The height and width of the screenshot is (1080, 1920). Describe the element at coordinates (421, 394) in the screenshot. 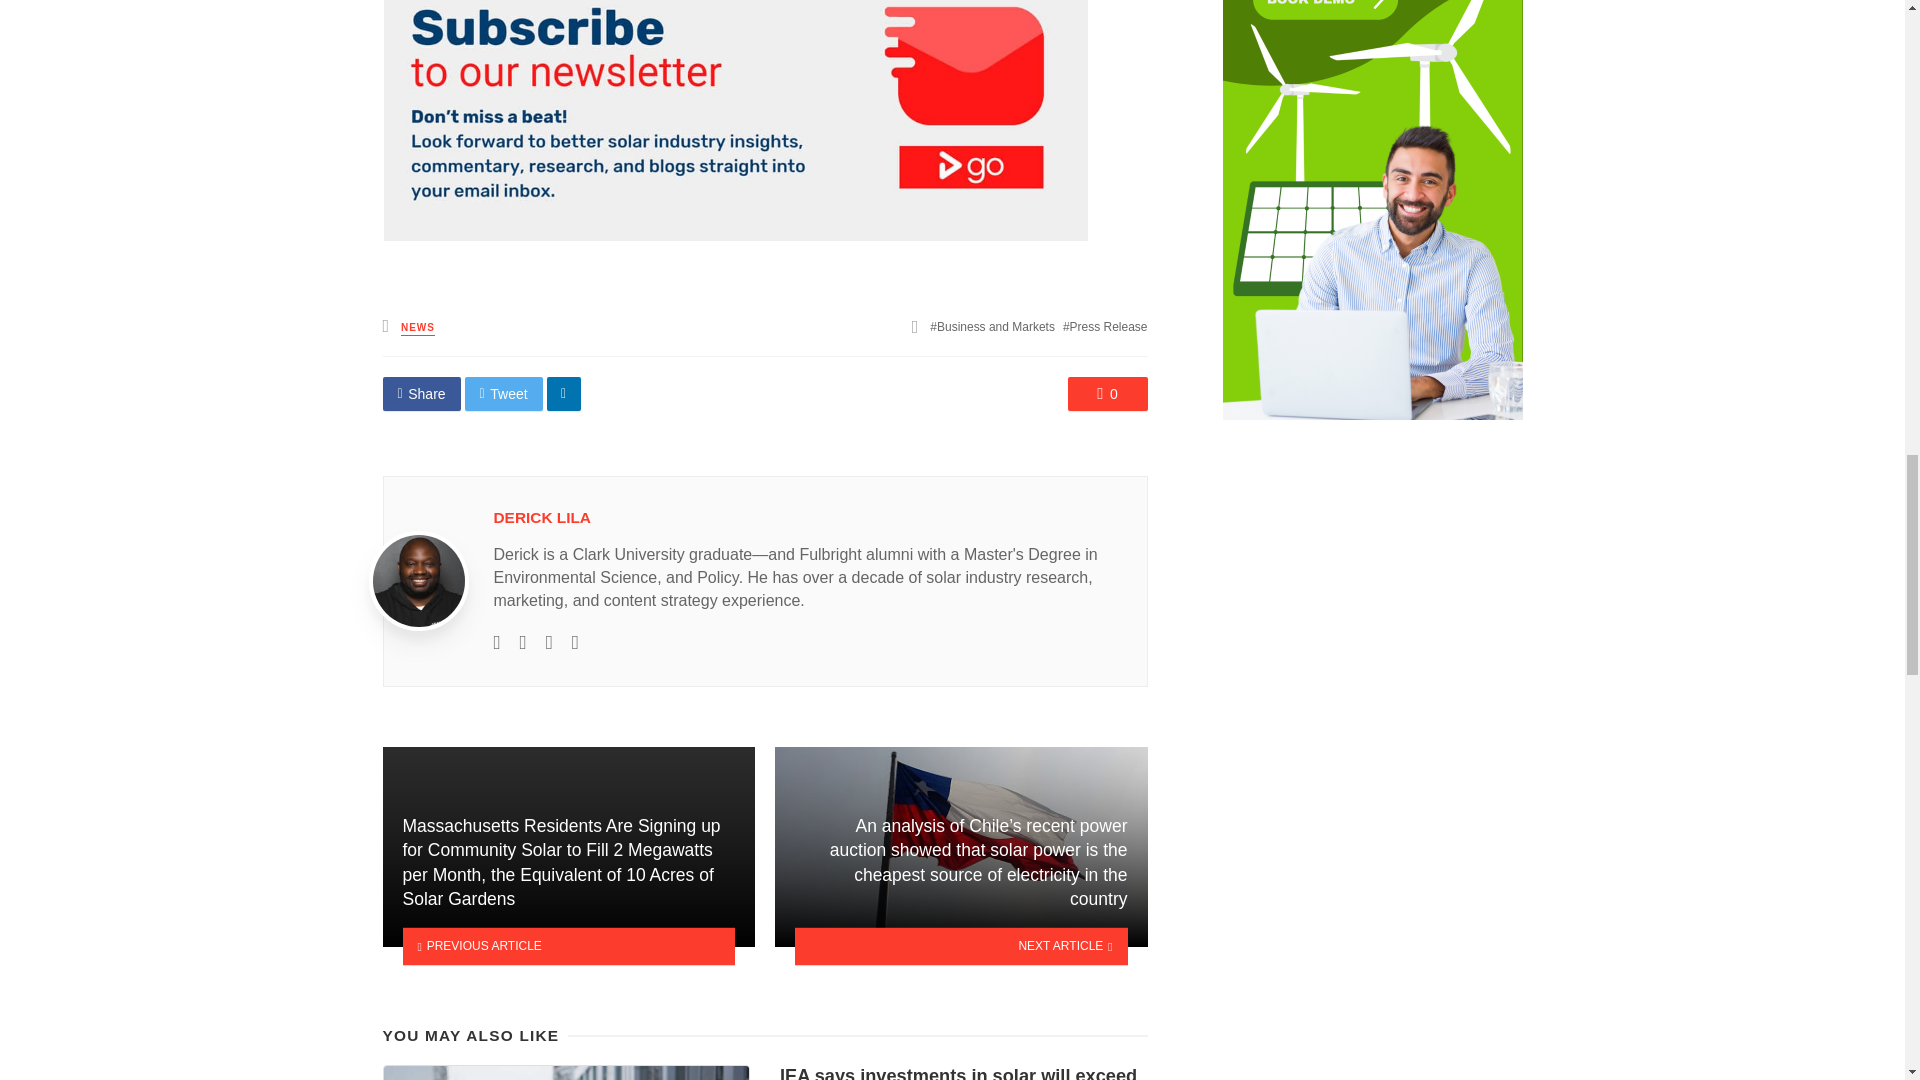

I see `Share on Facebook` at that location.